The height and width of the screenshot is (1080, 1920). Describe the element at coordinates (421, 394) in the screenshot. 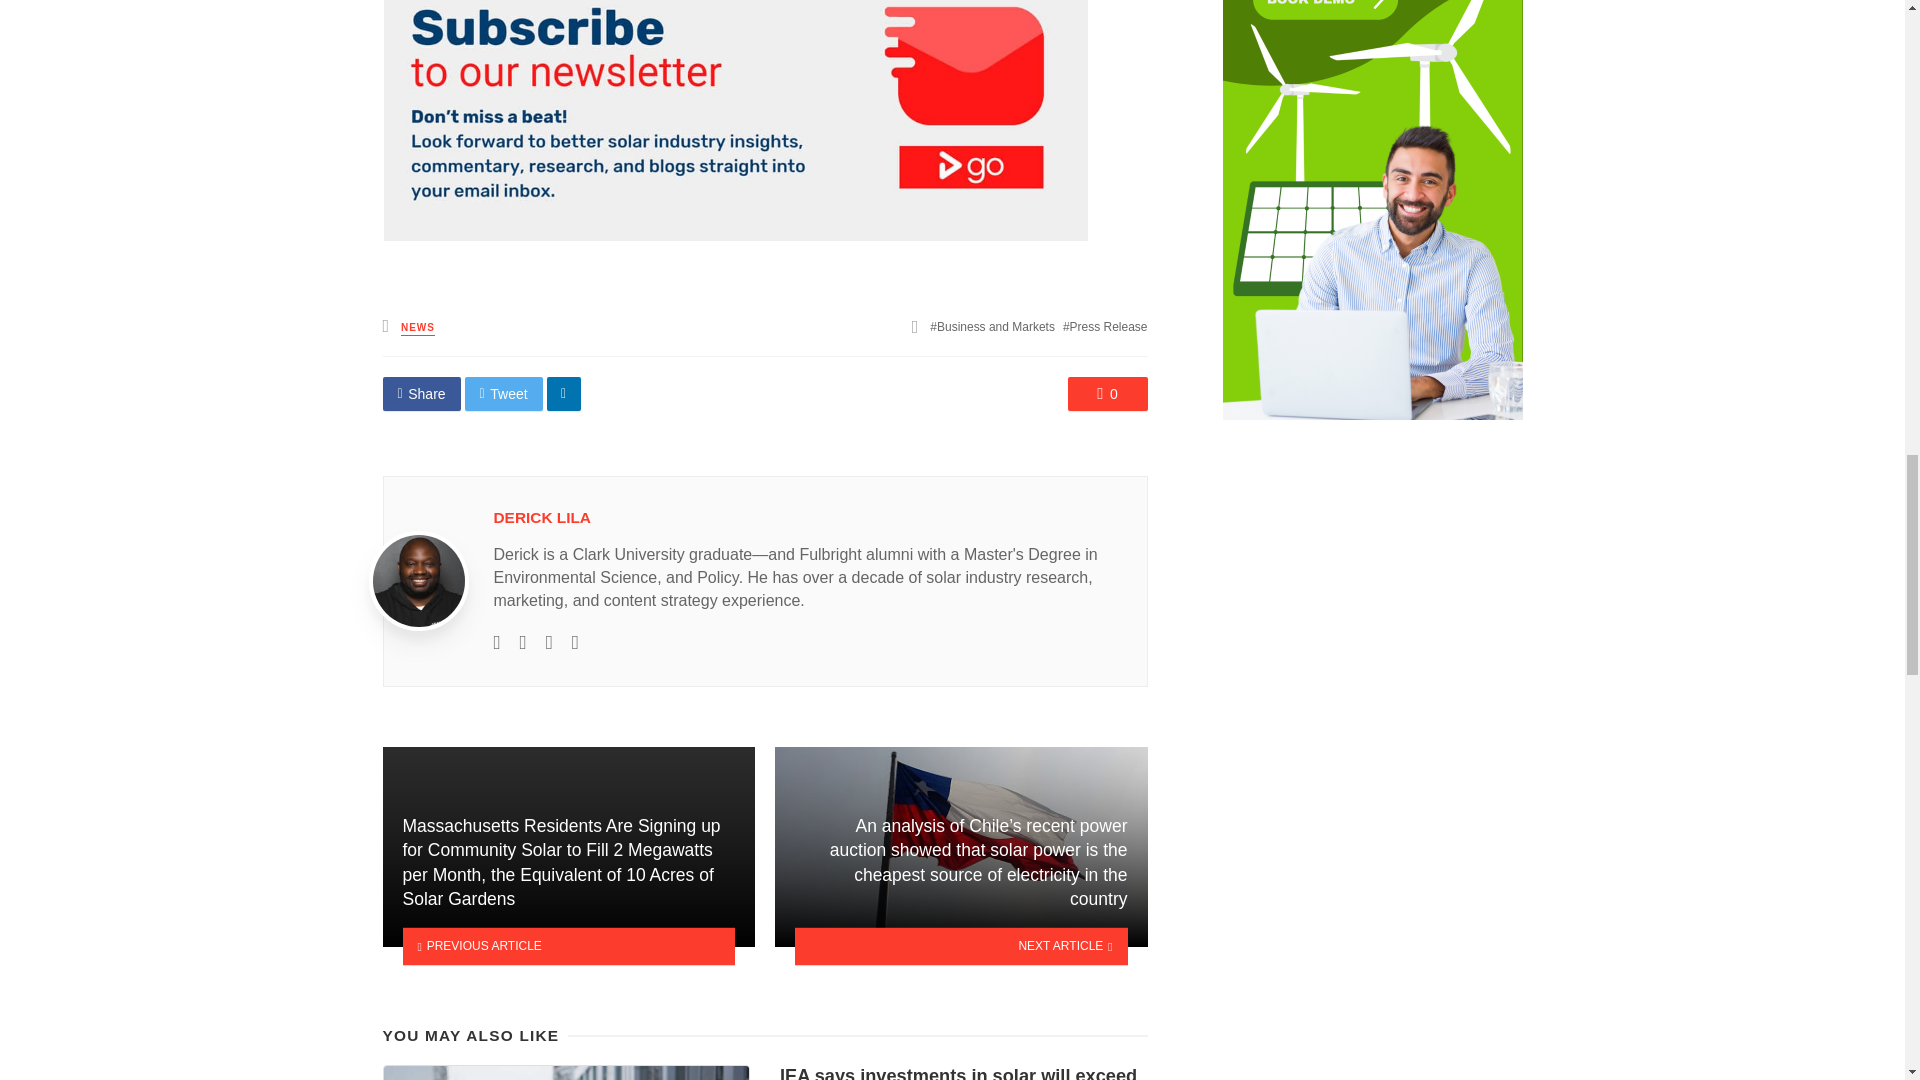

I see `Share on Facebook` at that location.